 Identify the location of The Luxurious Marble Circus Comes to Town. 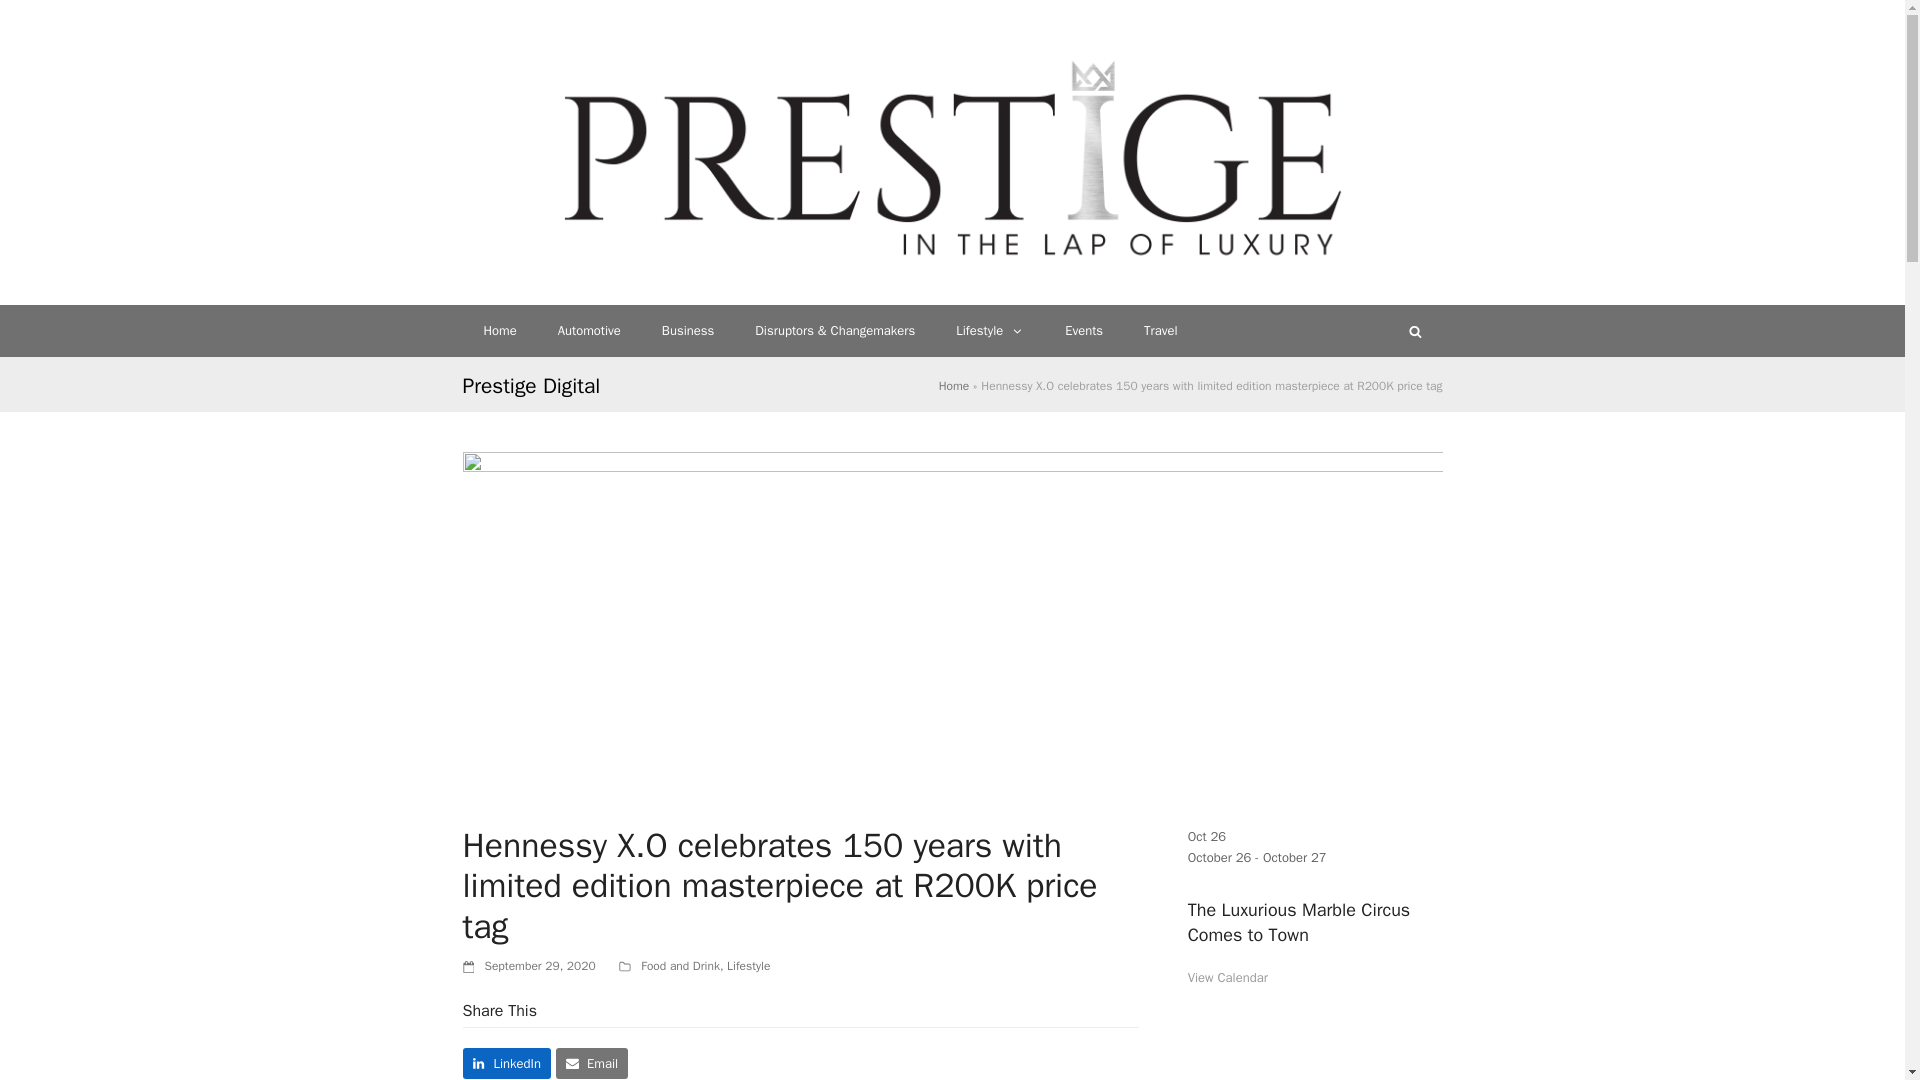
(1300, 922).